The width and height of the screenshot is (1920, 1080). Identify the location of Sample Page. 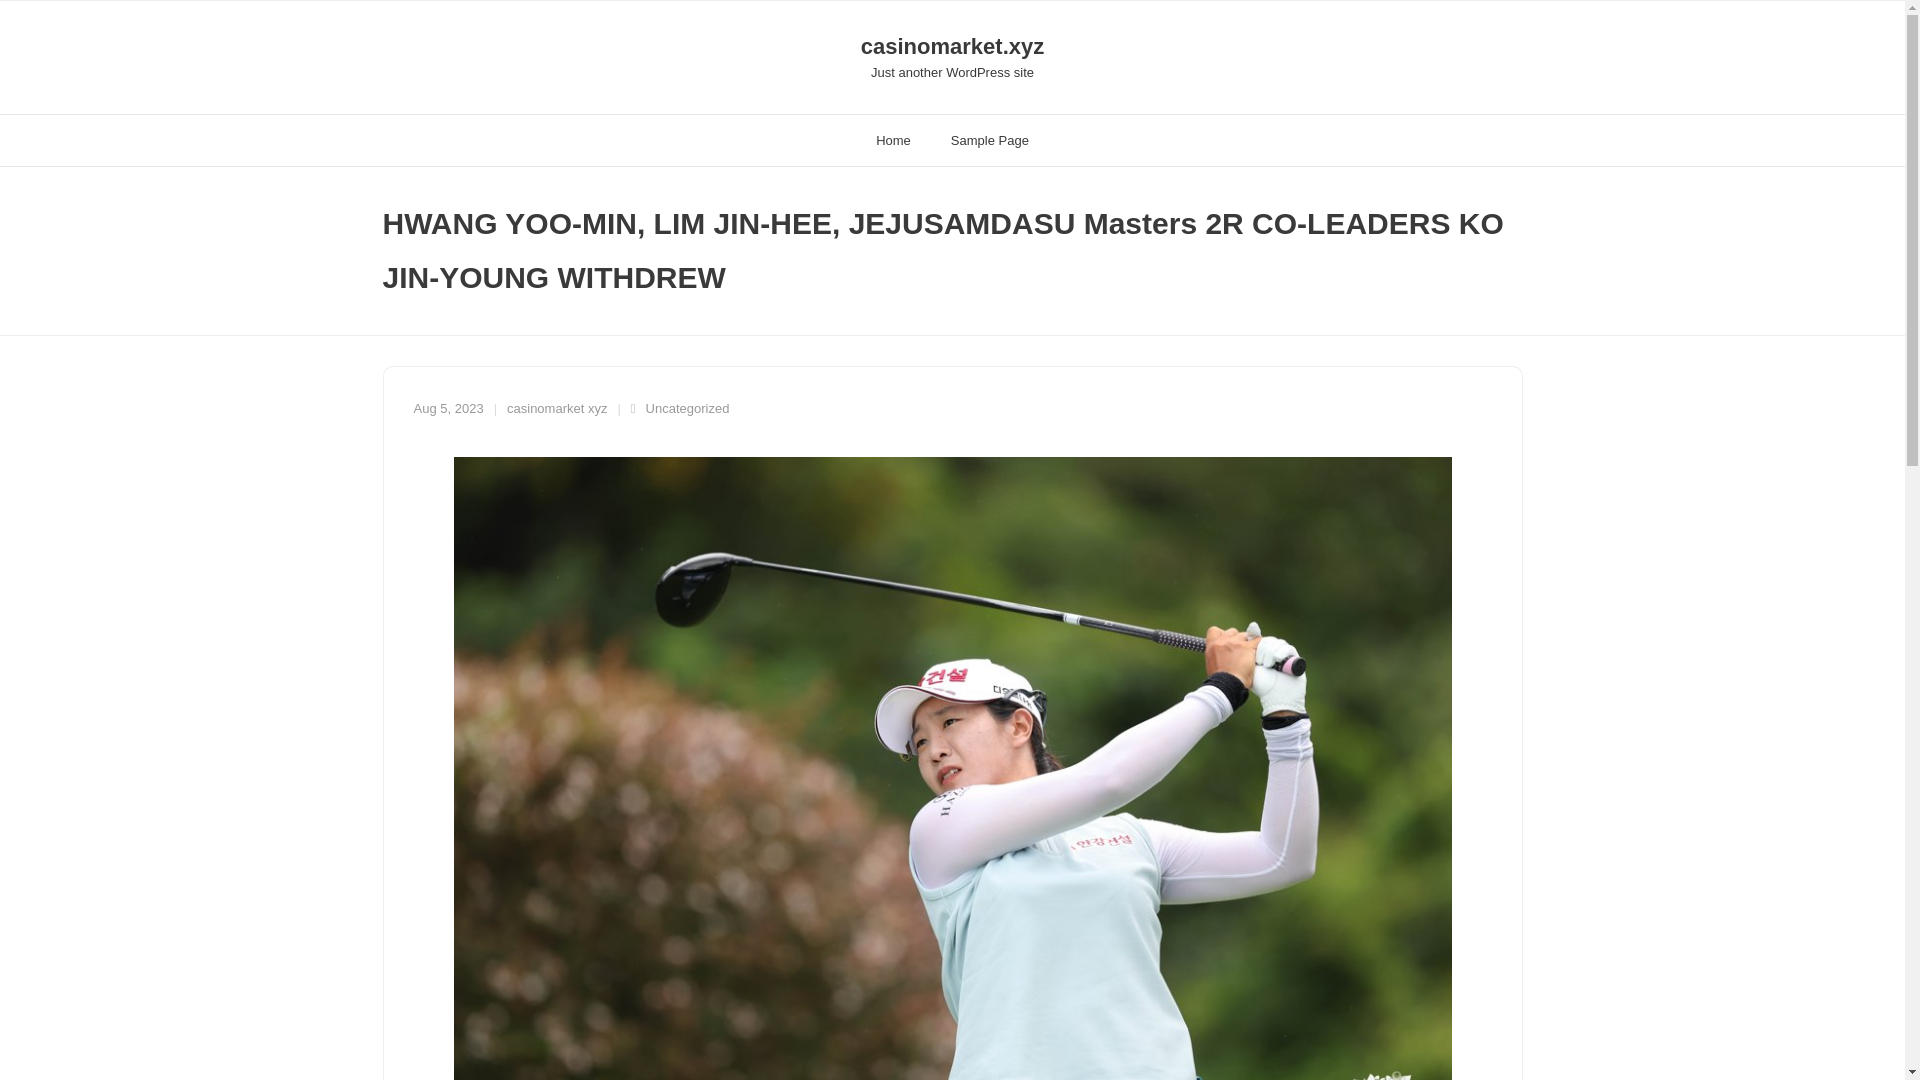
(990, 140).